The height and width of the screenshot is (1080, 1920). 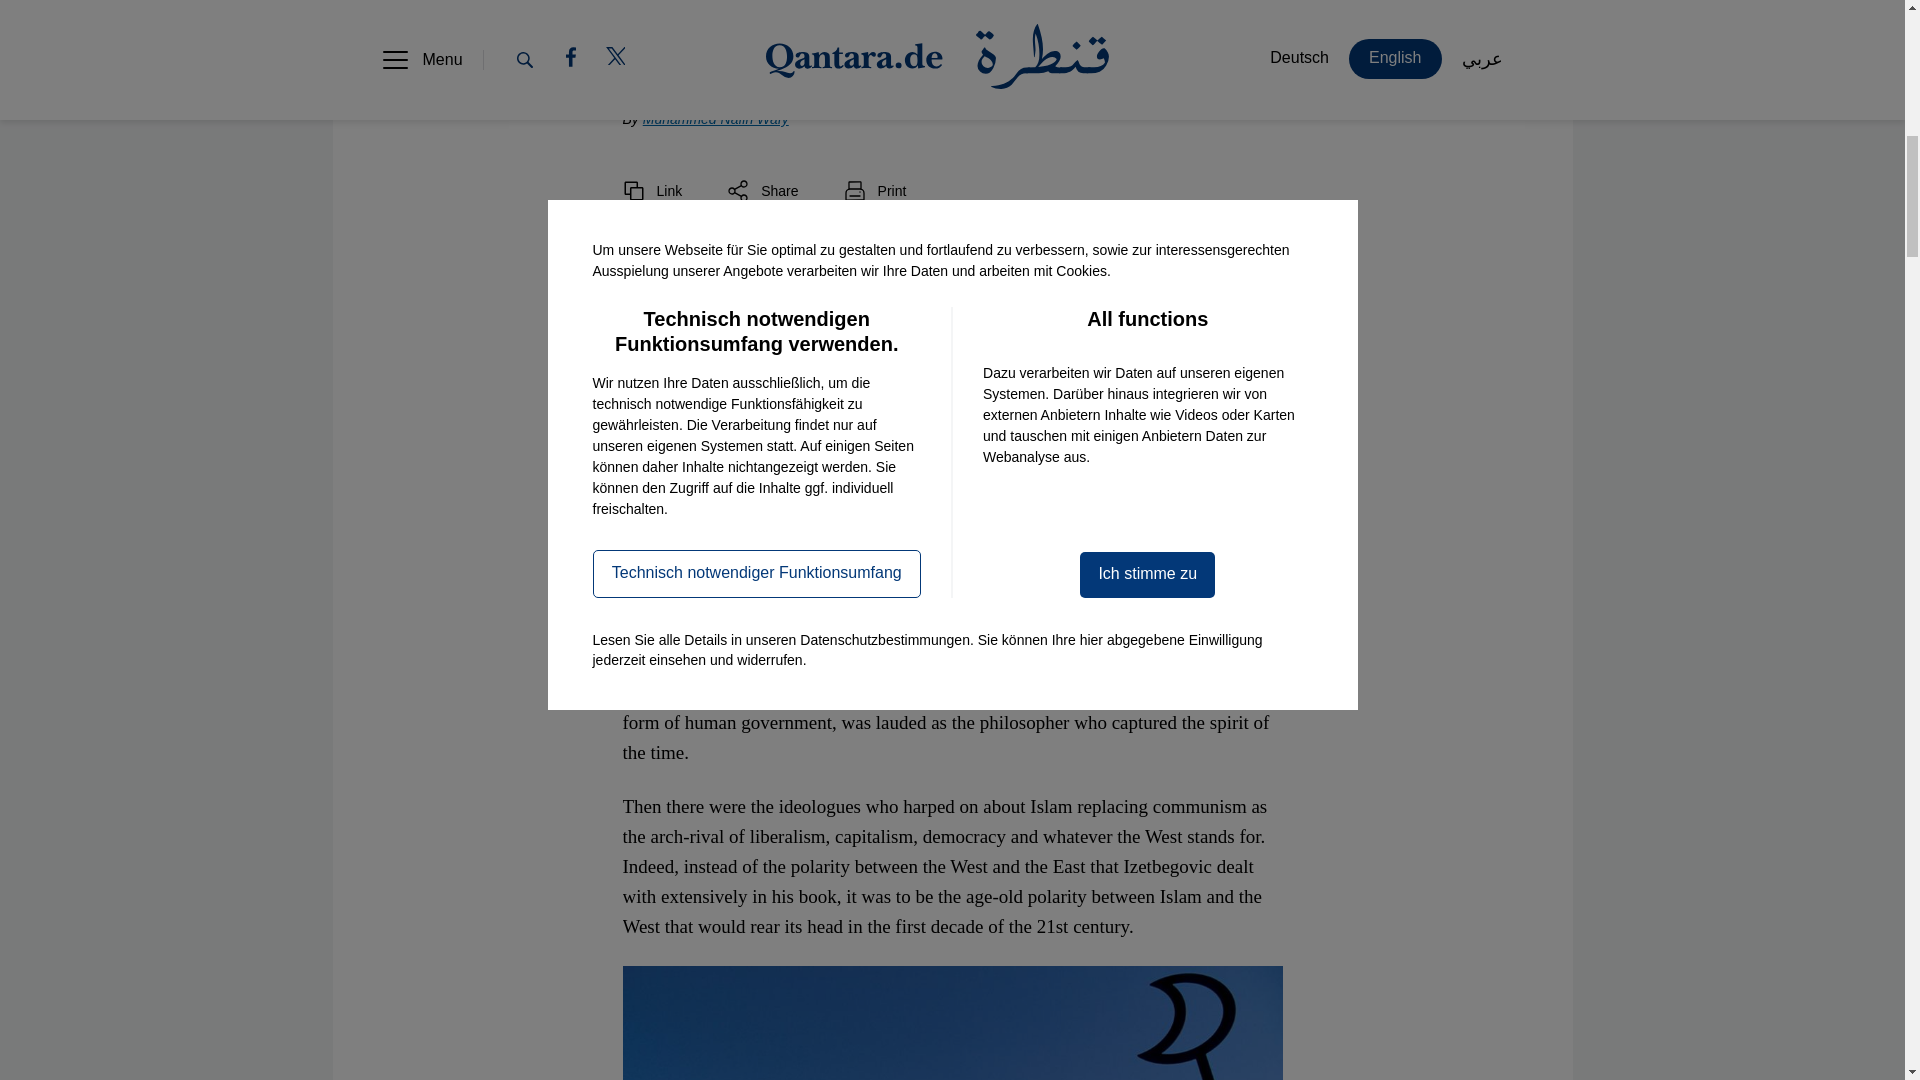 What do you see at coordinates (896, 254) in the screenshot?
I see `"Islam between East and West"` at bounding box center [896, 254].